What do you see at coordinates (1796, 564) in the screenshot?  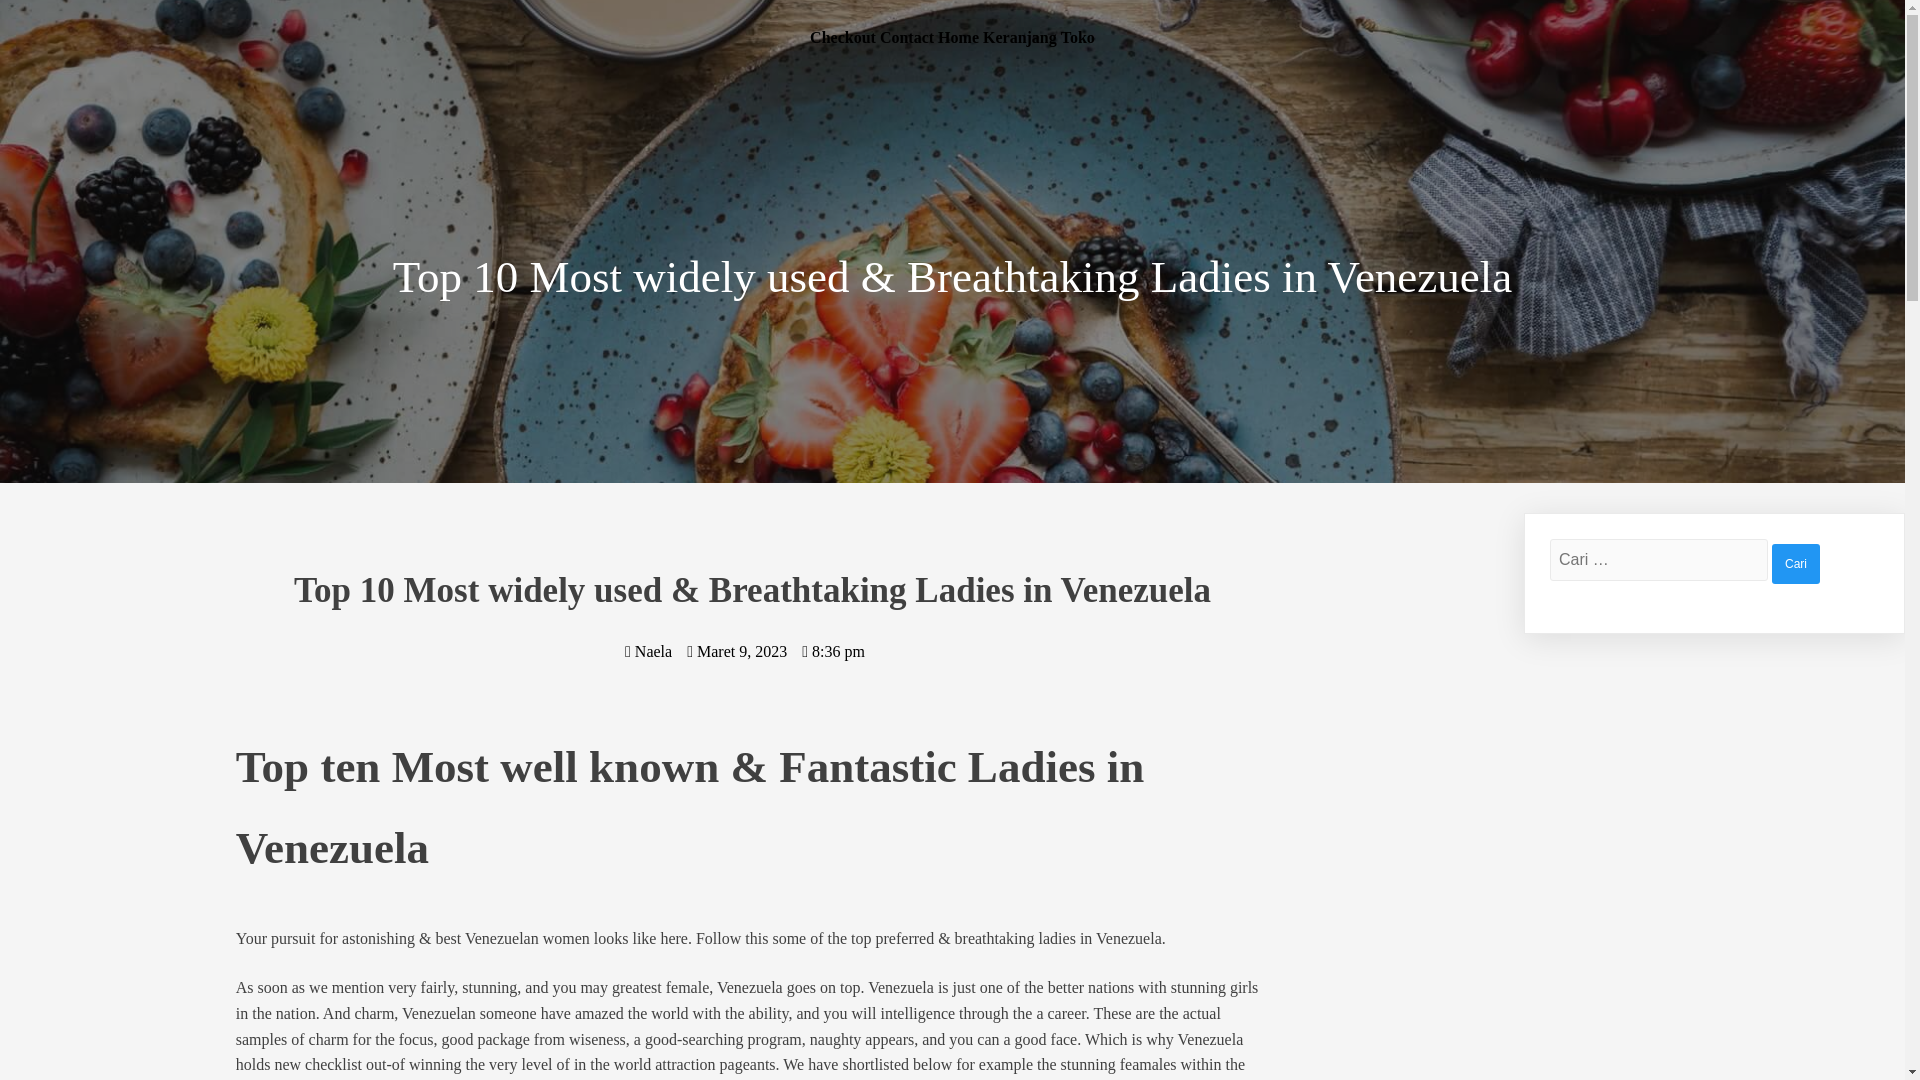 I see `Cari` at bounding box center [1796, 564].